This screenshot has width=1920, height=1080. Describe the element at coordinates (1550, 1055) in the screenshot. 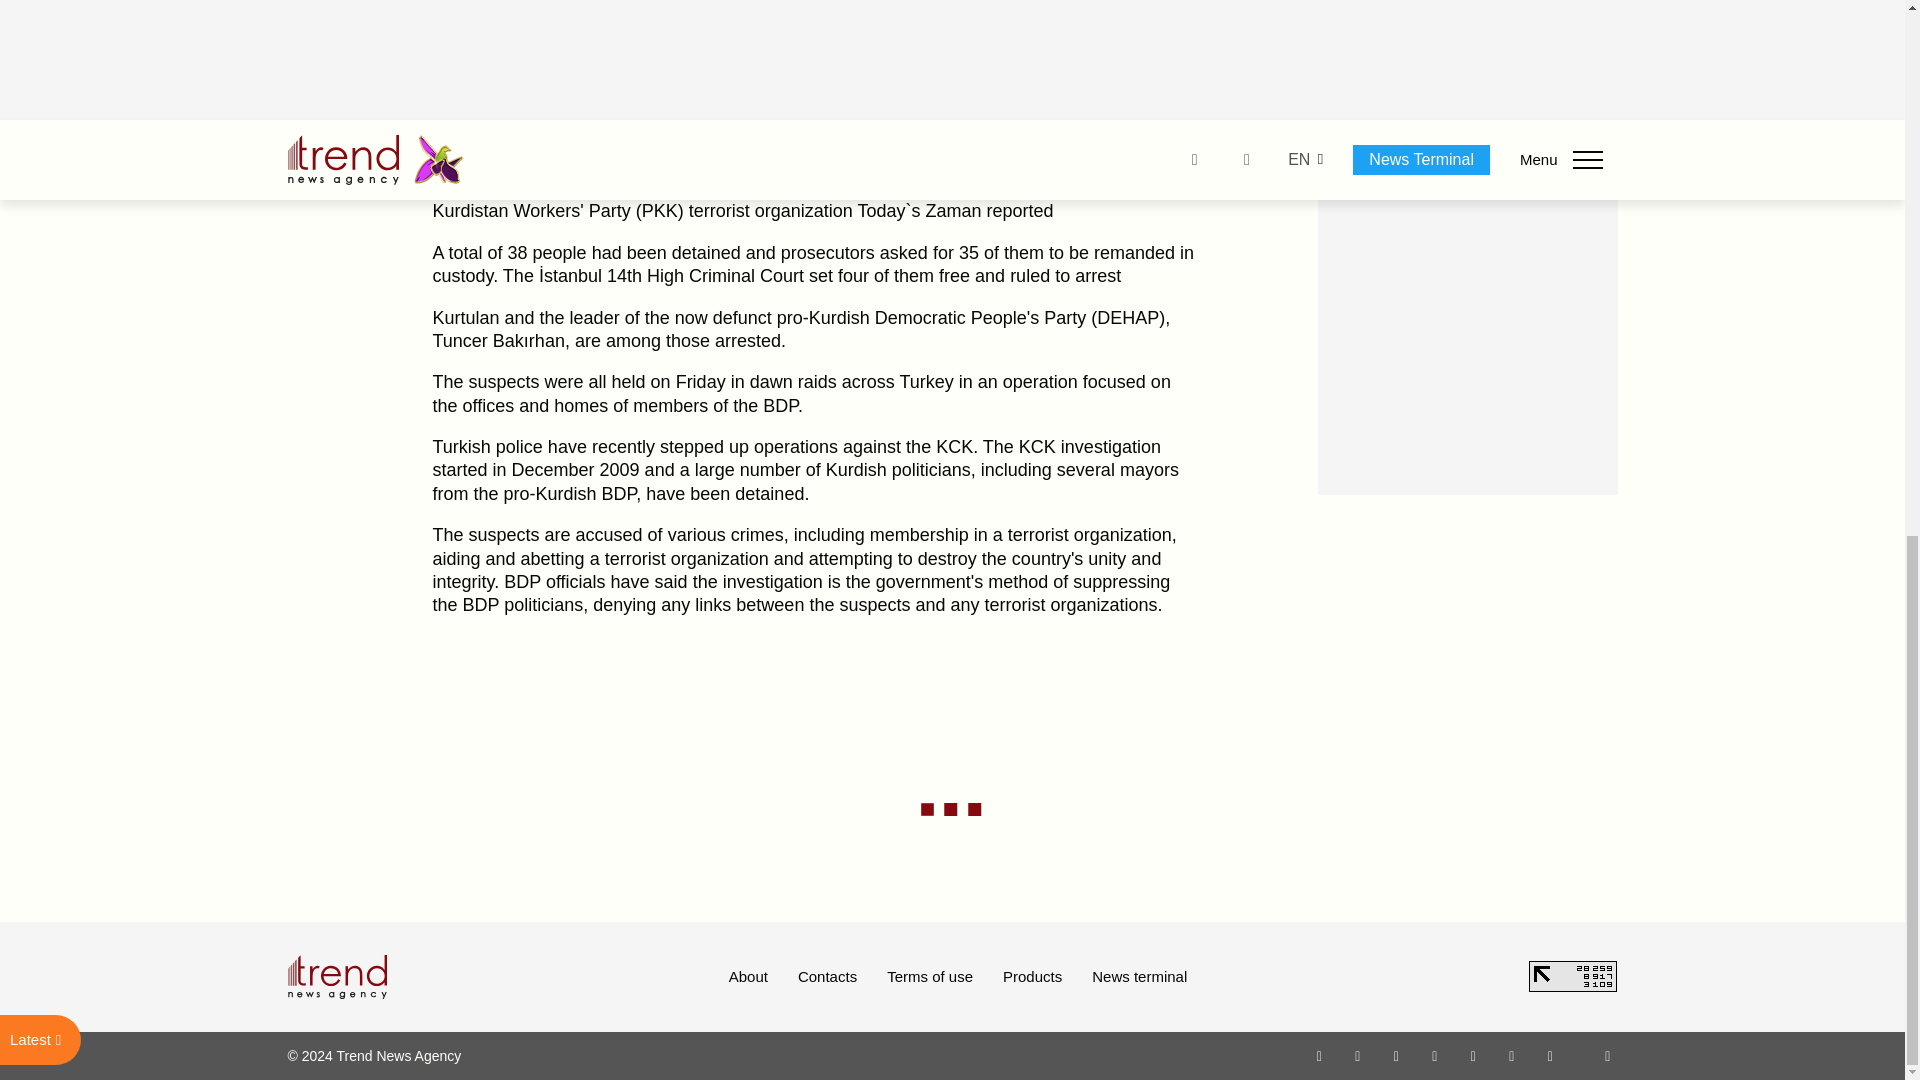

I see `Android App` at that location.